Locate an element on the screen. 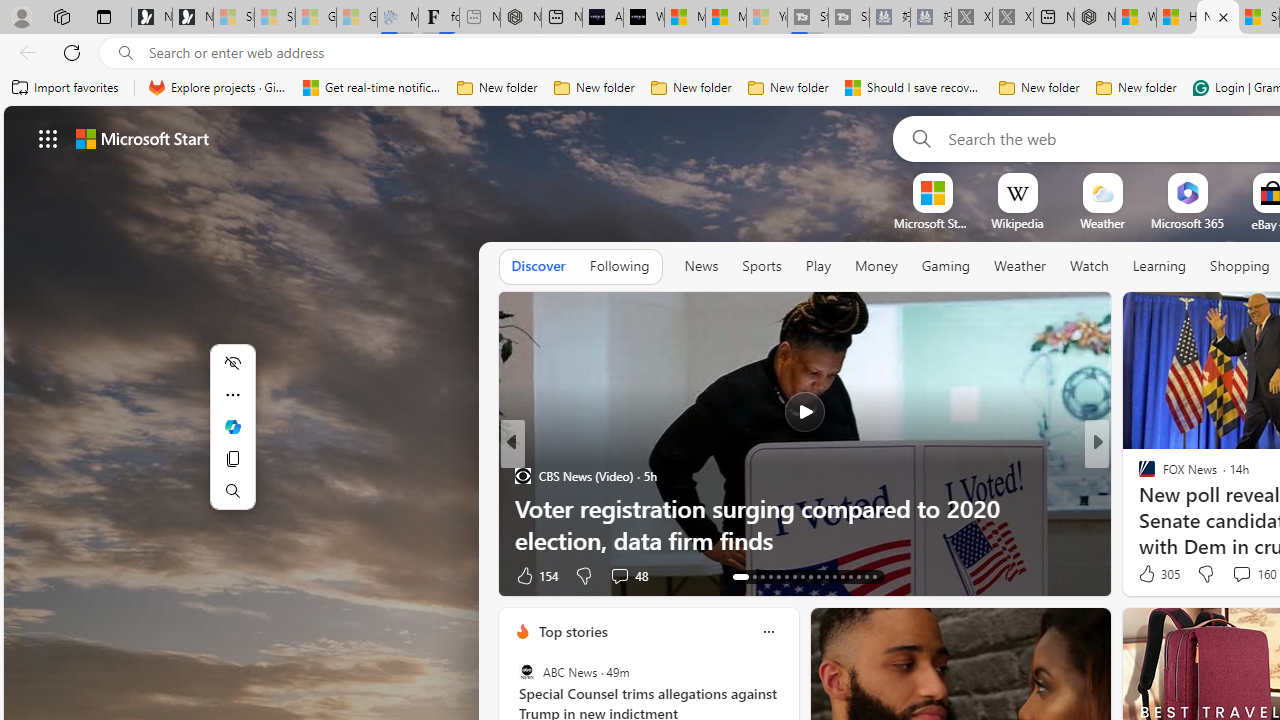  View comments 26 Comment is located at coordinates (1229, 576).